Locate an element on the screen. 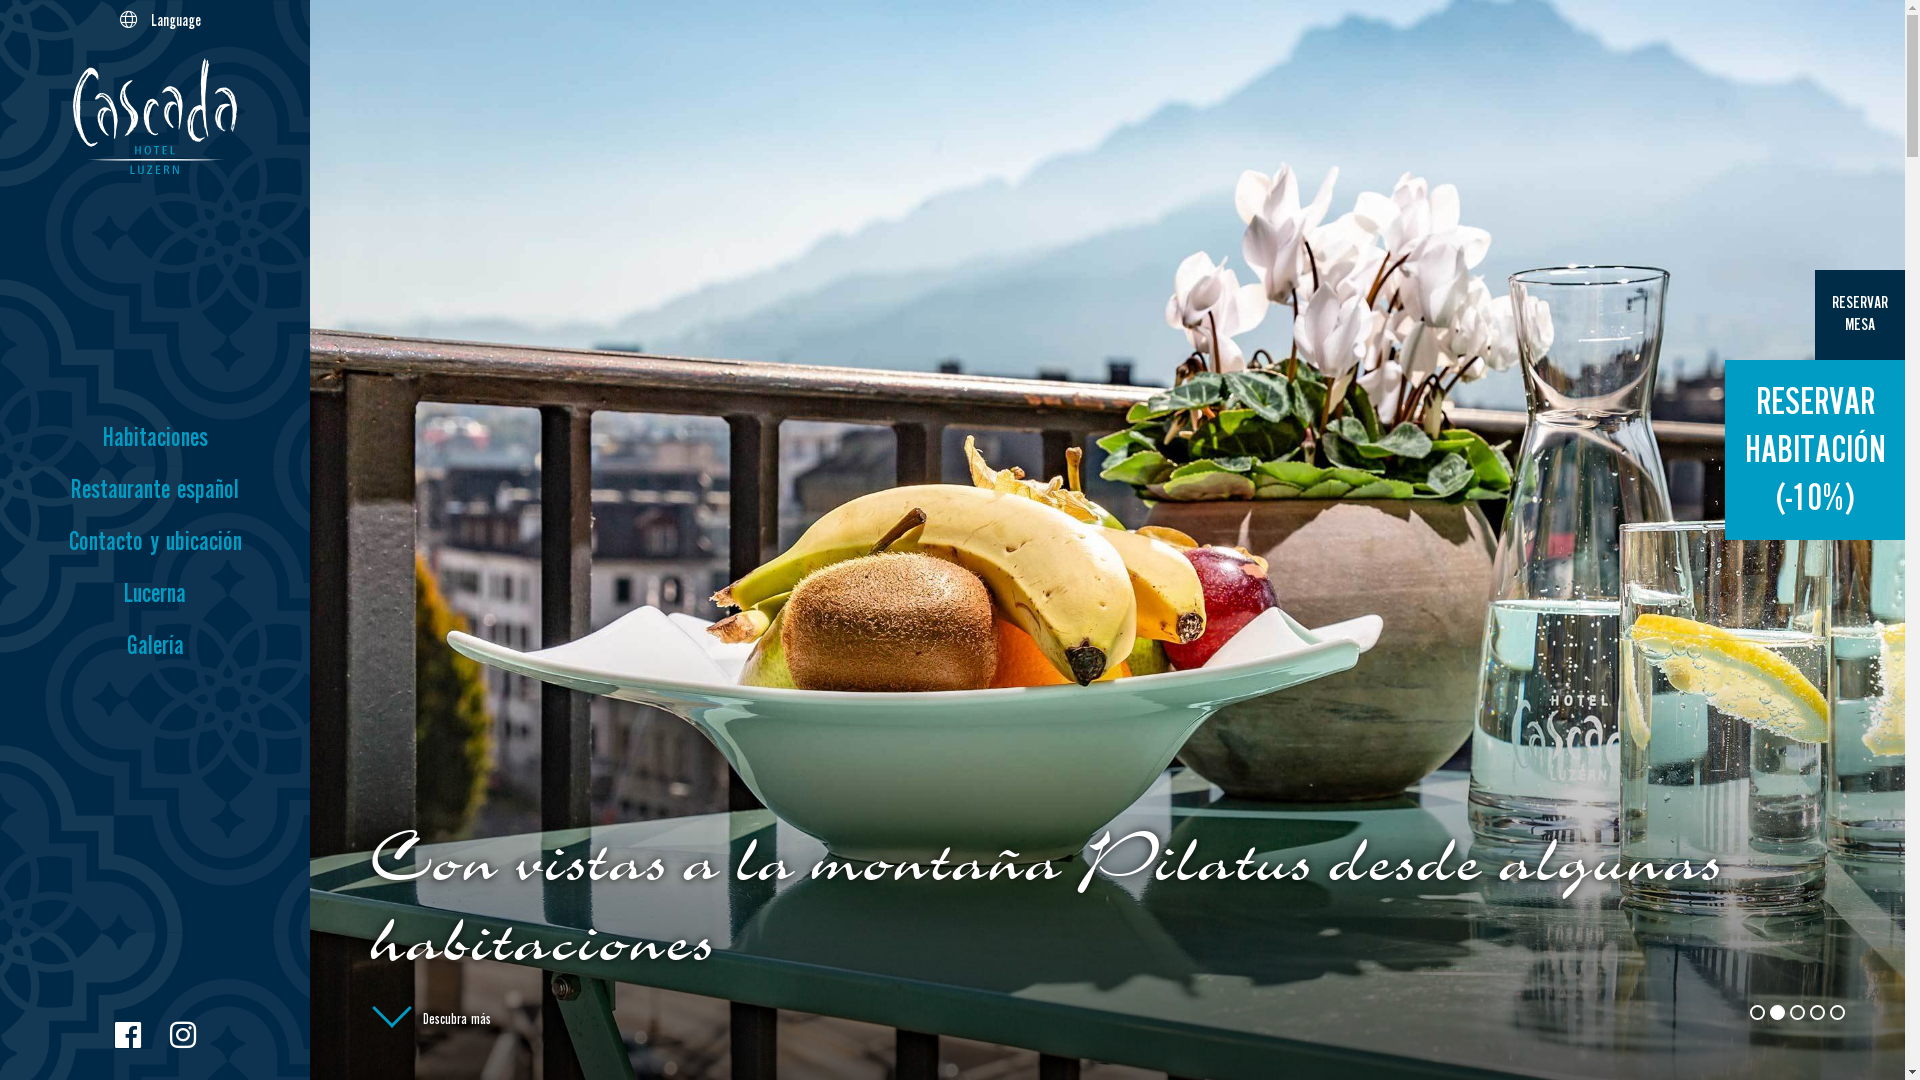 This screenshot has height=1080, width=1920. CASCADA Hotel @ Instagram is located at coordinates (183, 1035).